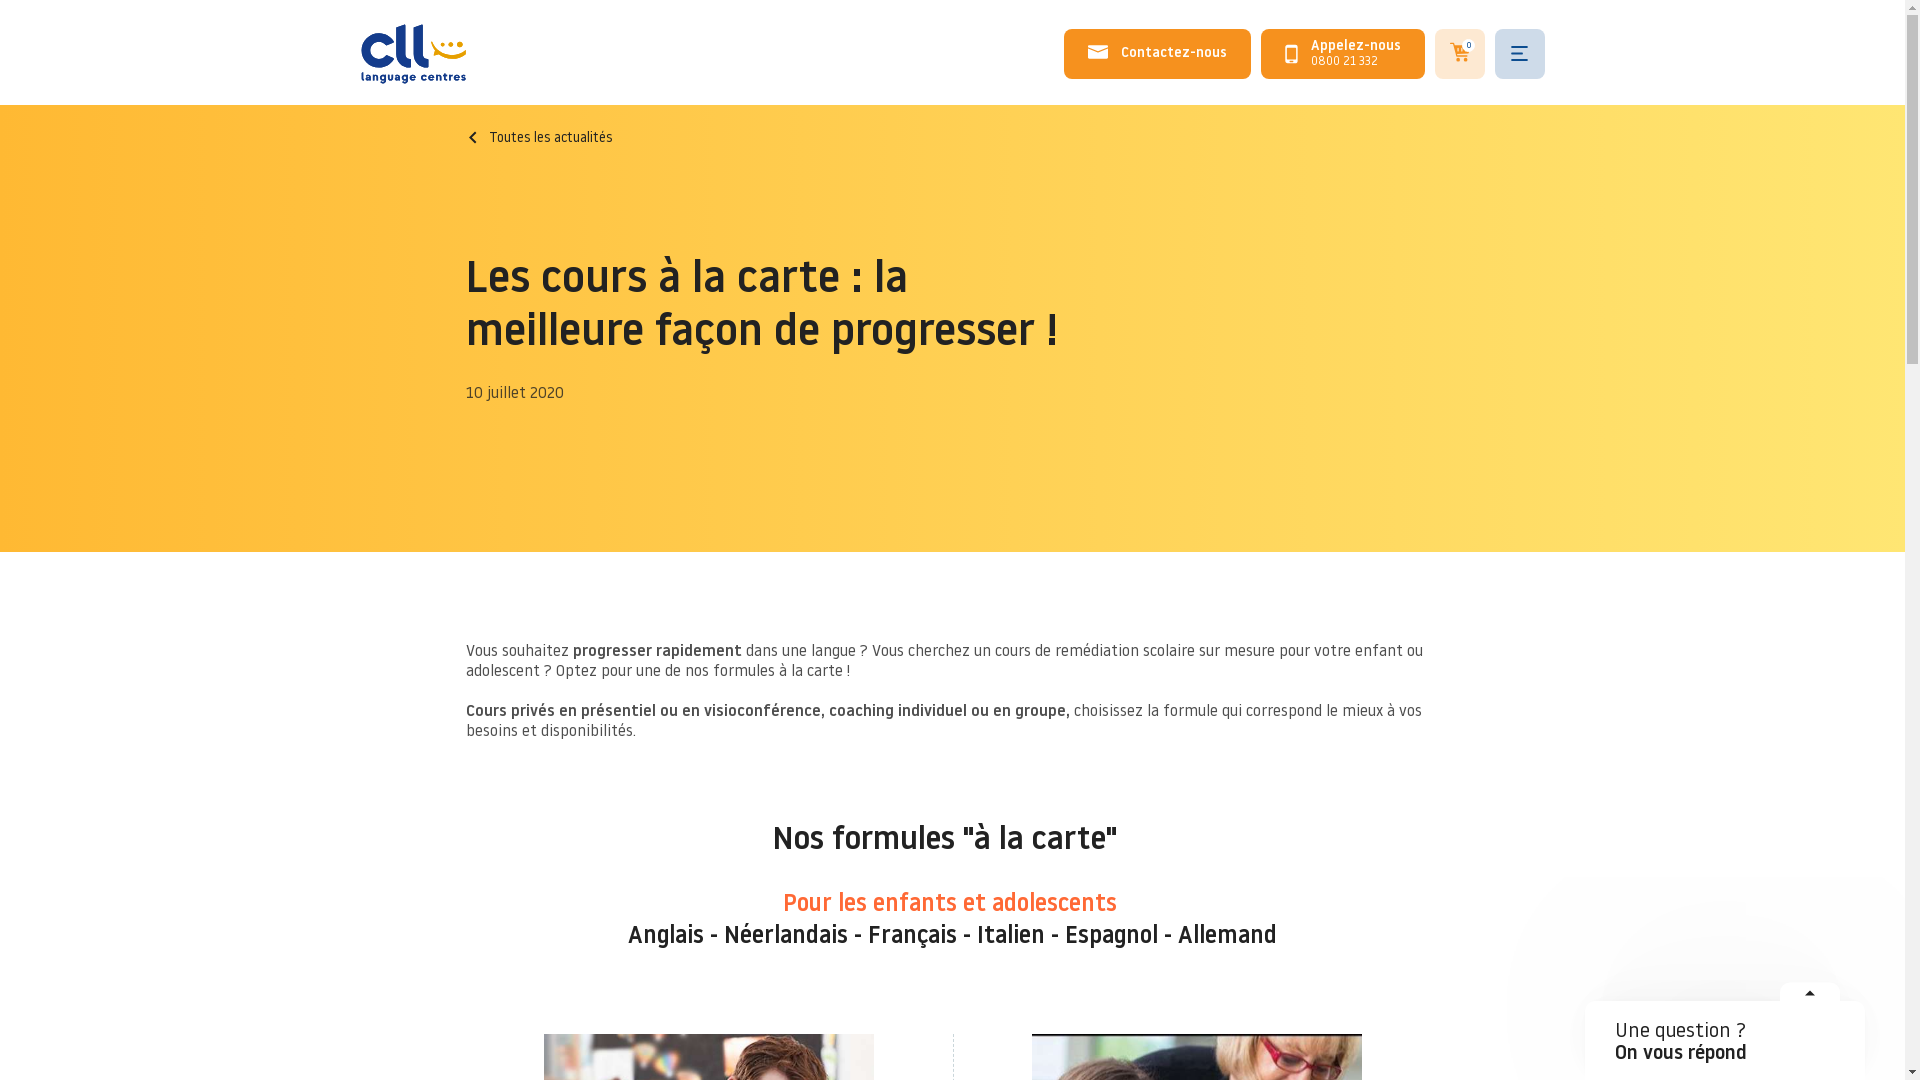 The width and height of the screenshot is (1920, 1080). Describe the element at coordinates (1343, 54) in the screenshot. I see `Appelez-nous
0800 21 332` at that location.